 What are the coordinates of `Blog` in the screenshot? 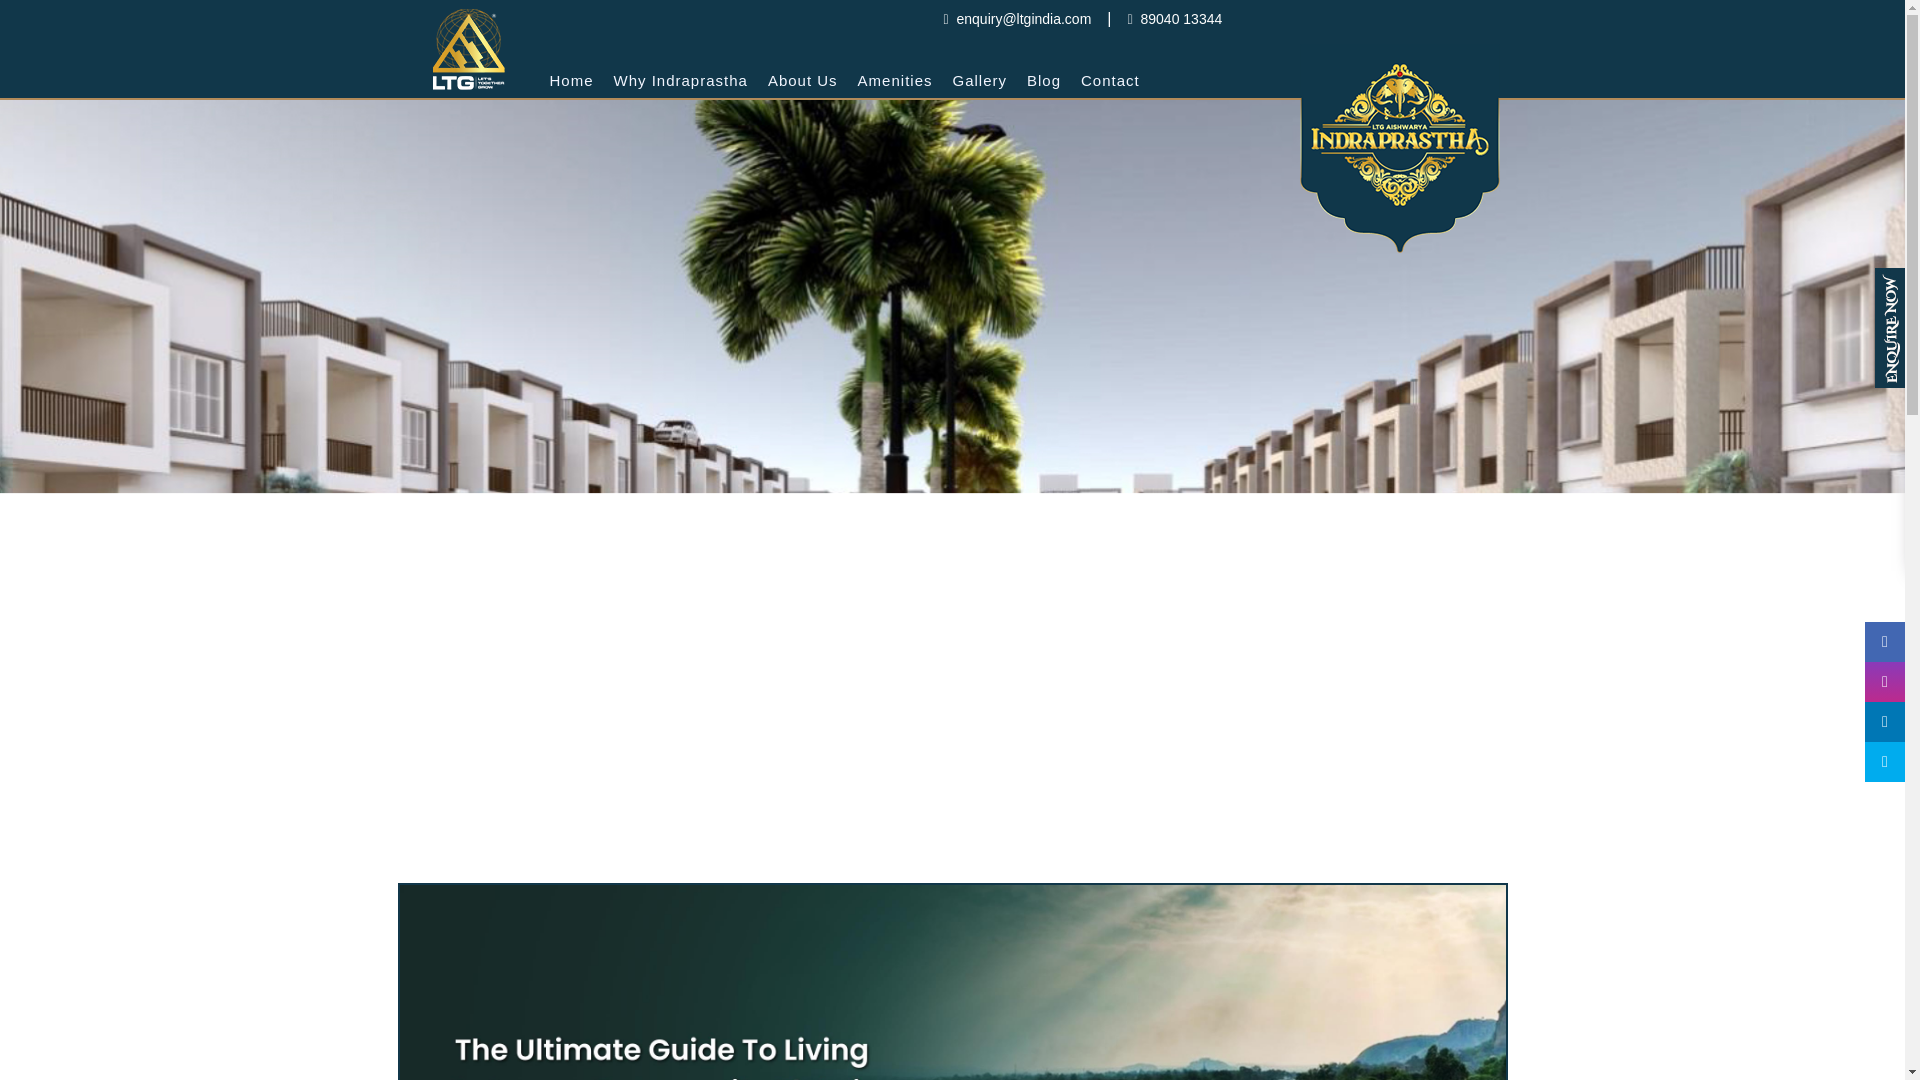 It's located at (1044, 81).